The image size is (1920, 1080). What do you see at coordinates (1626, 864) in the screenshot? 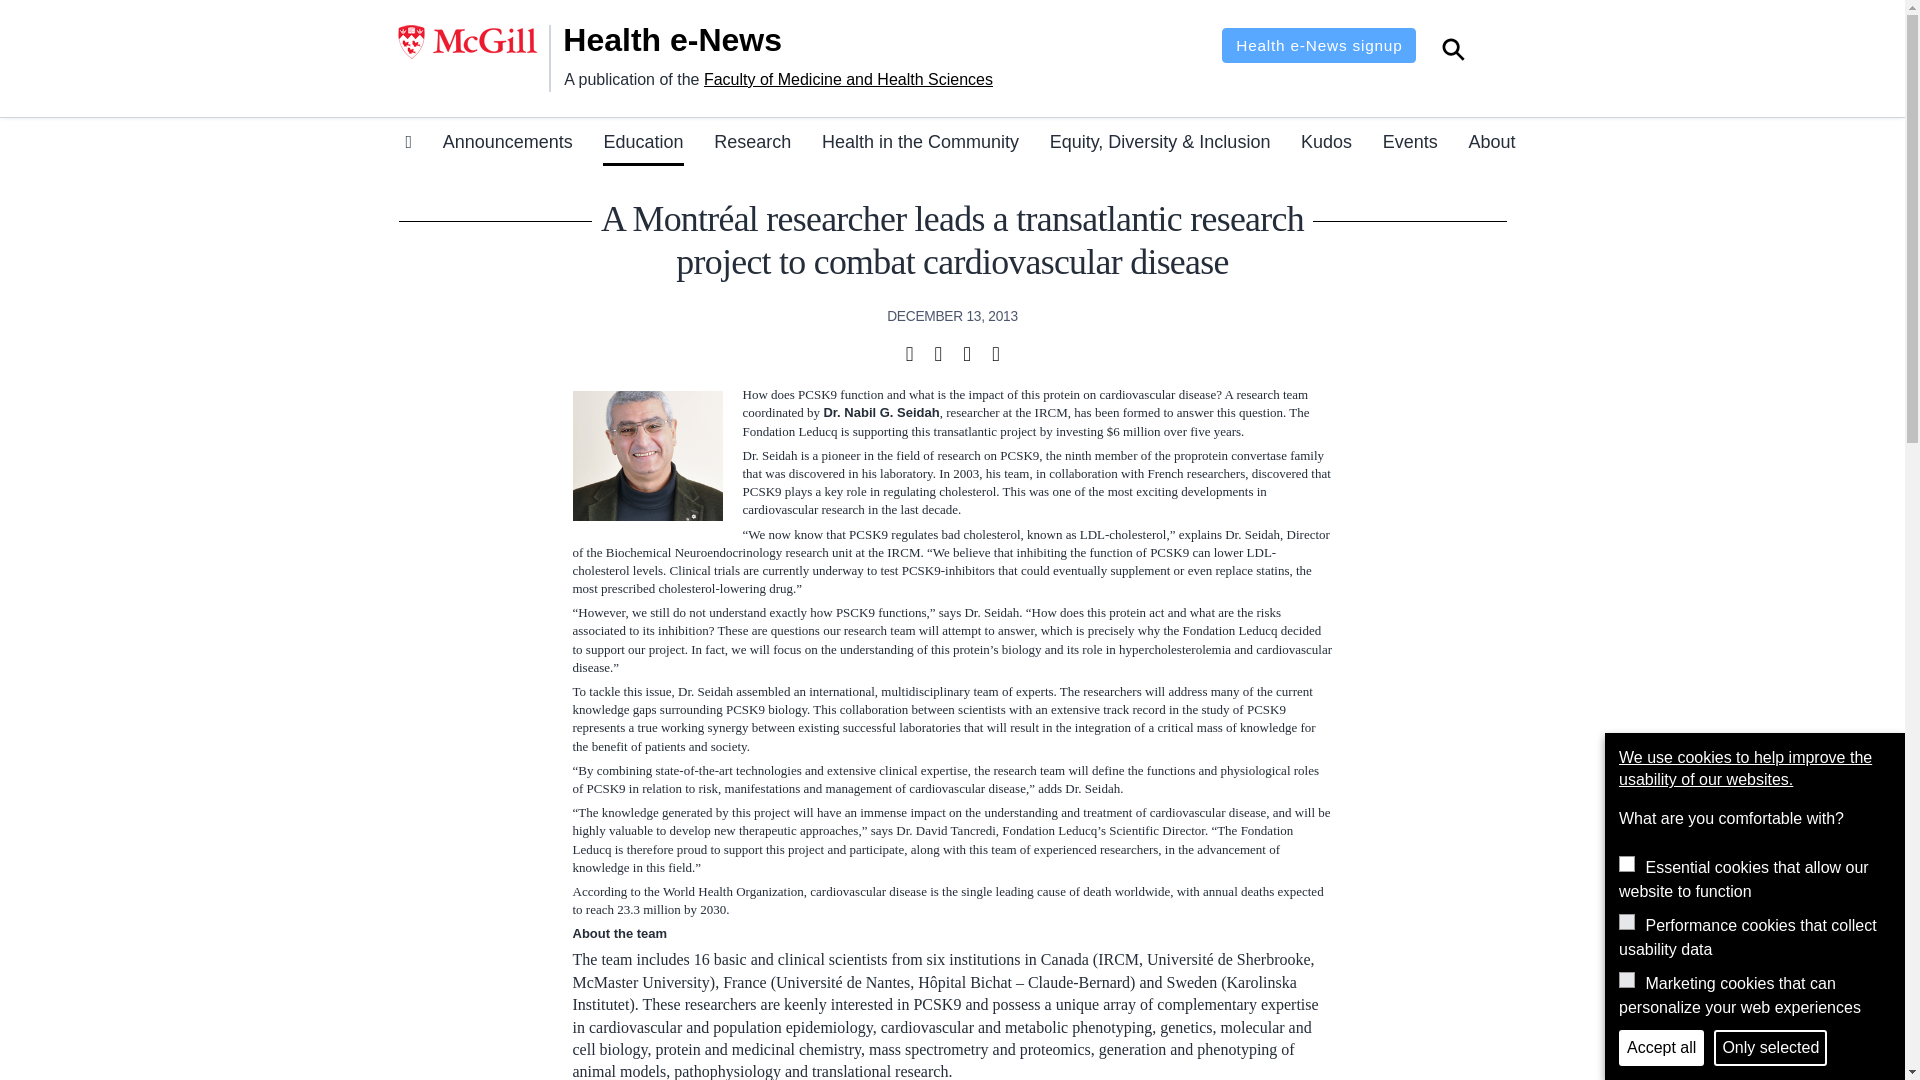
I see `required` at bounding box center [1626, 864].